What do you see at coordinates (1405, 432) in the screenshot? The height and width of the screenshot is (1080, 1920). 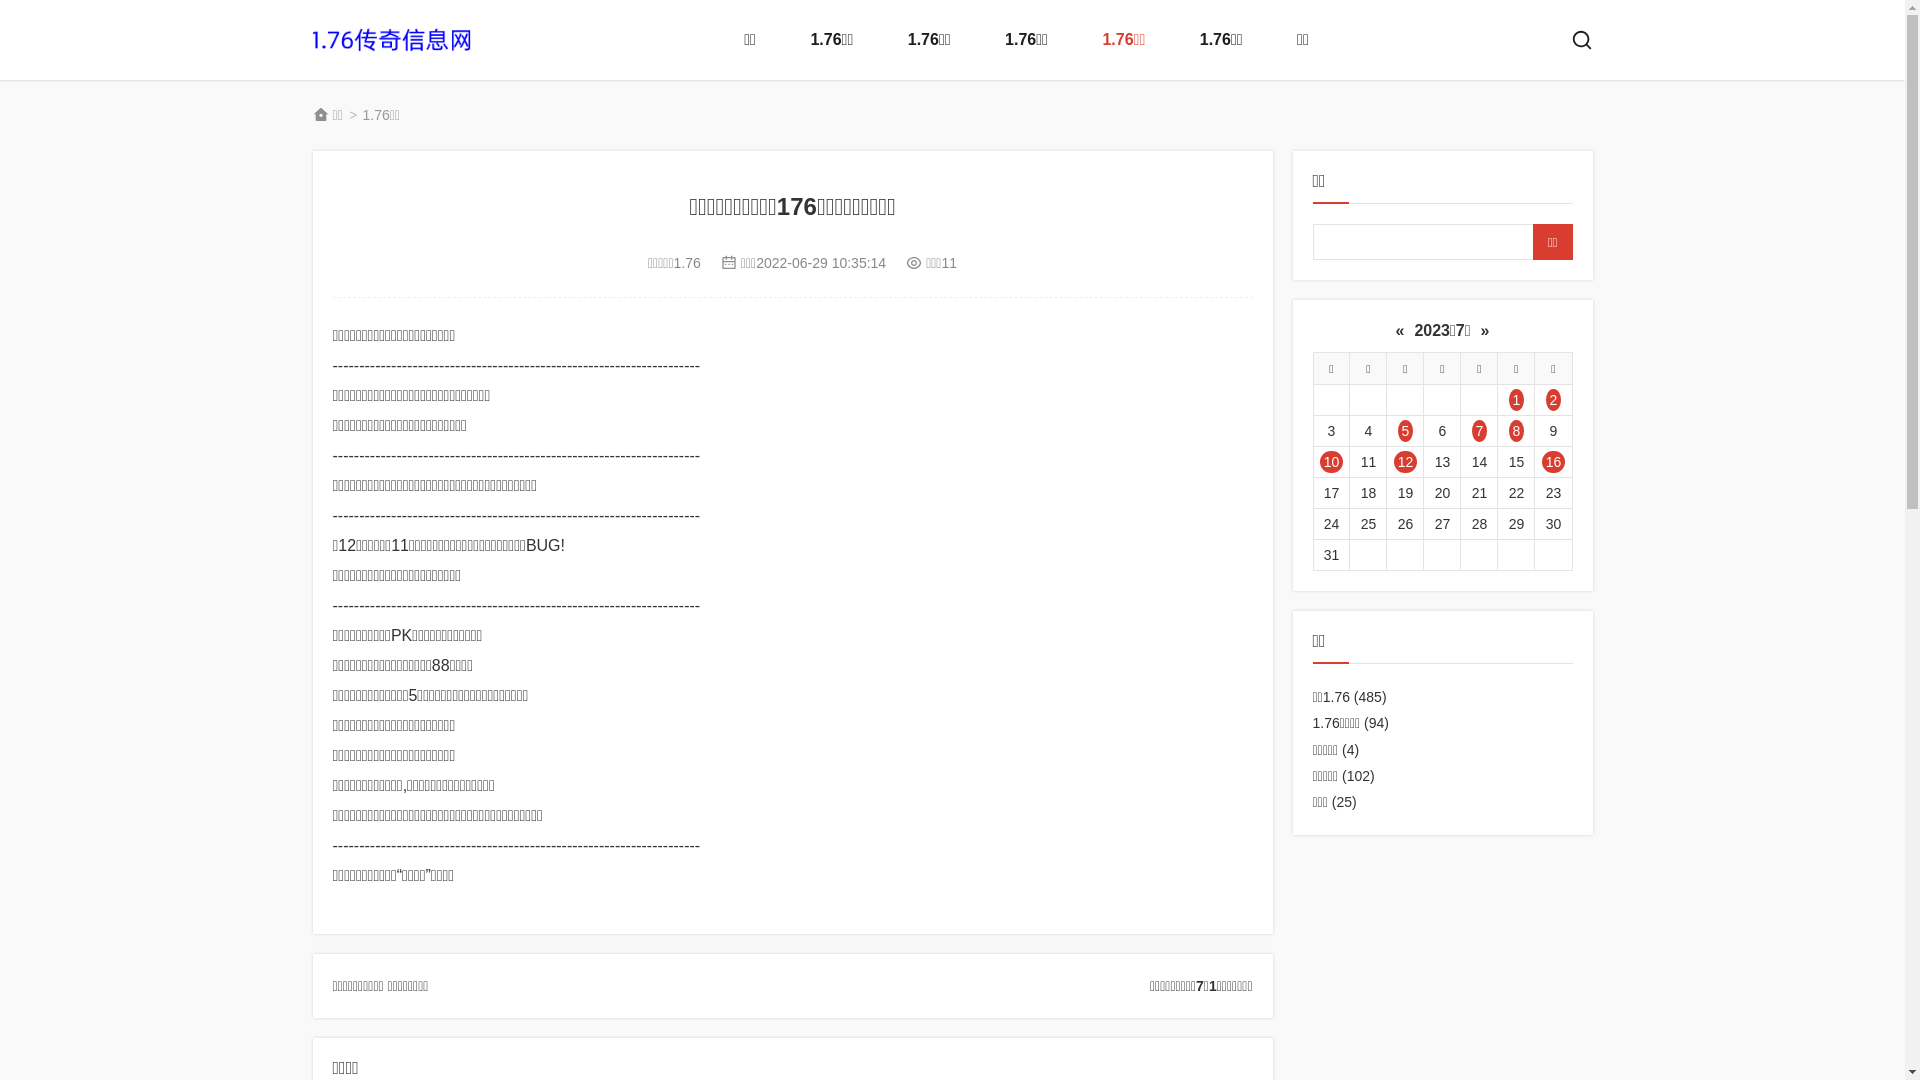 I see `5` at bounding box center [1405, 432].